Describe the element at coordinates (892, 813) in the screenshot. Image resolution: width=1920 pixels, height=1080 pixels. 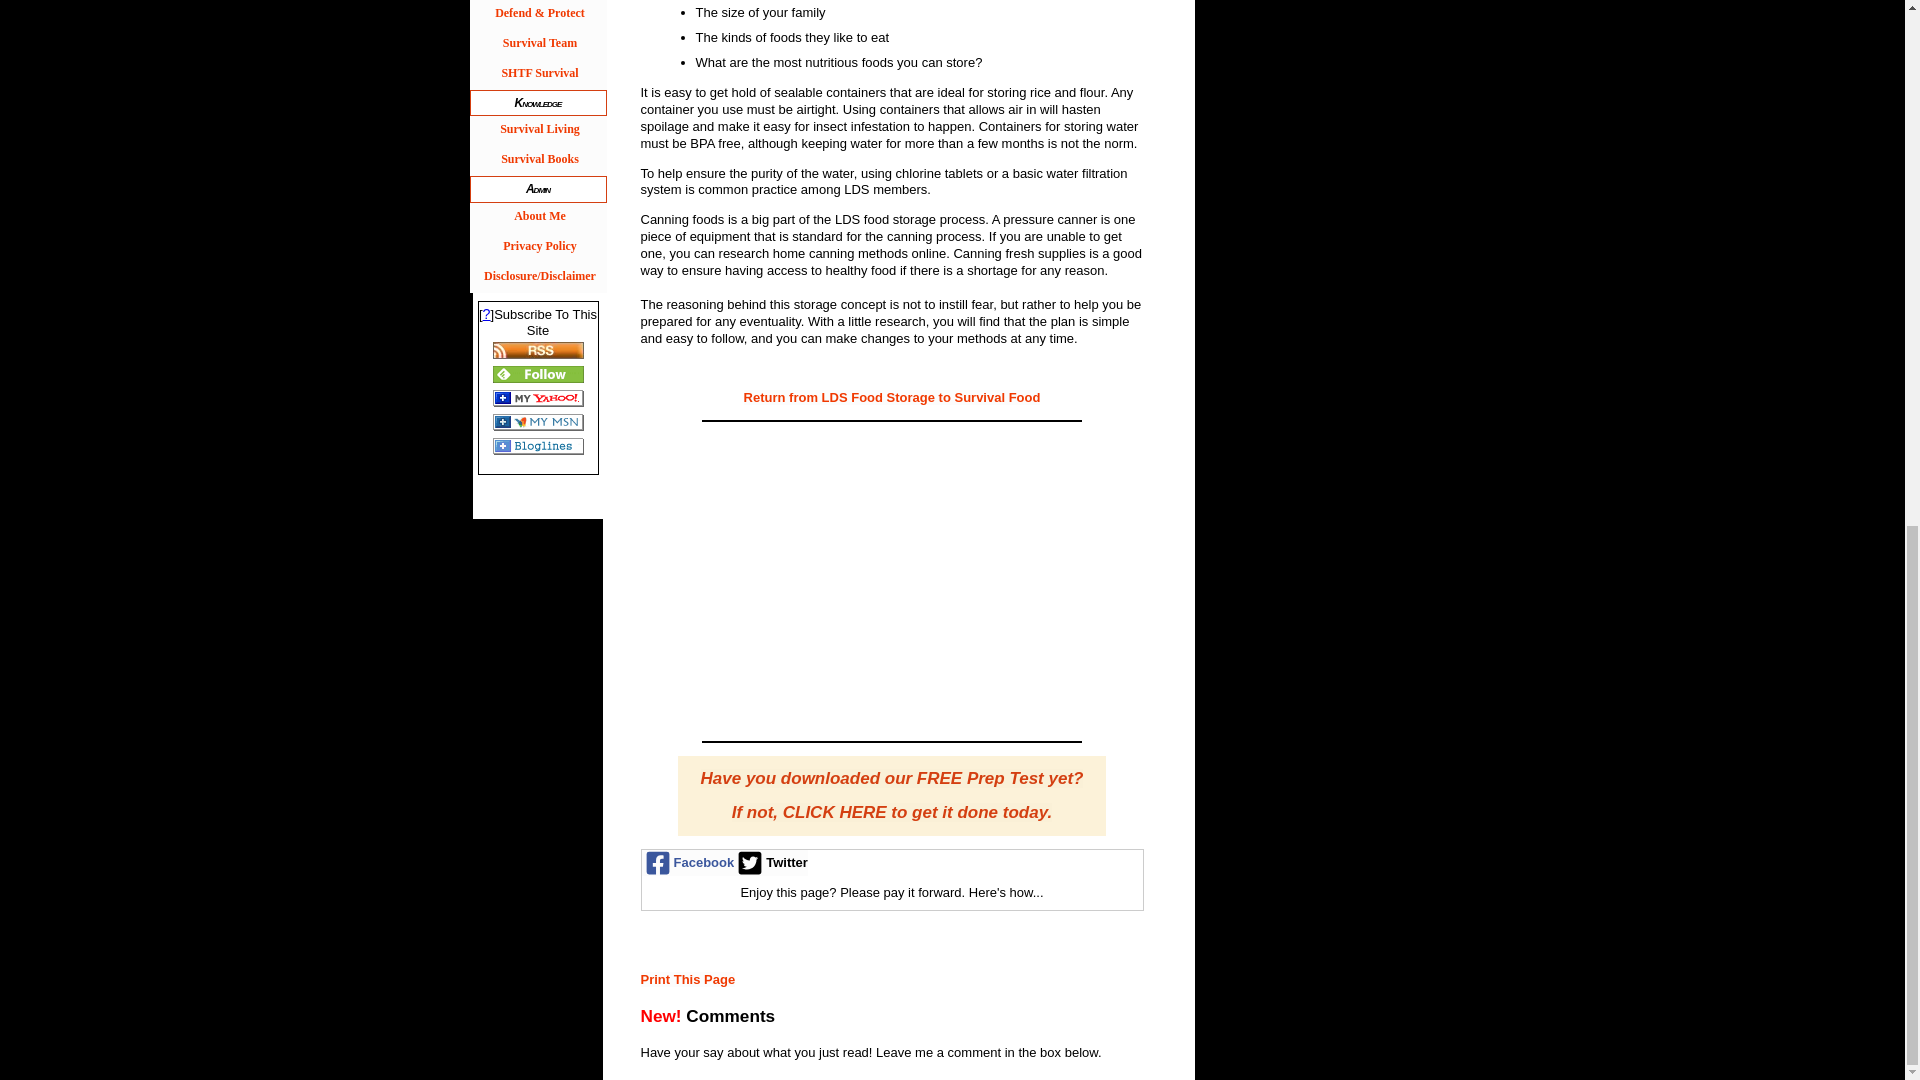
I see `If not, CLICK HERE to get it done today.` at that location.